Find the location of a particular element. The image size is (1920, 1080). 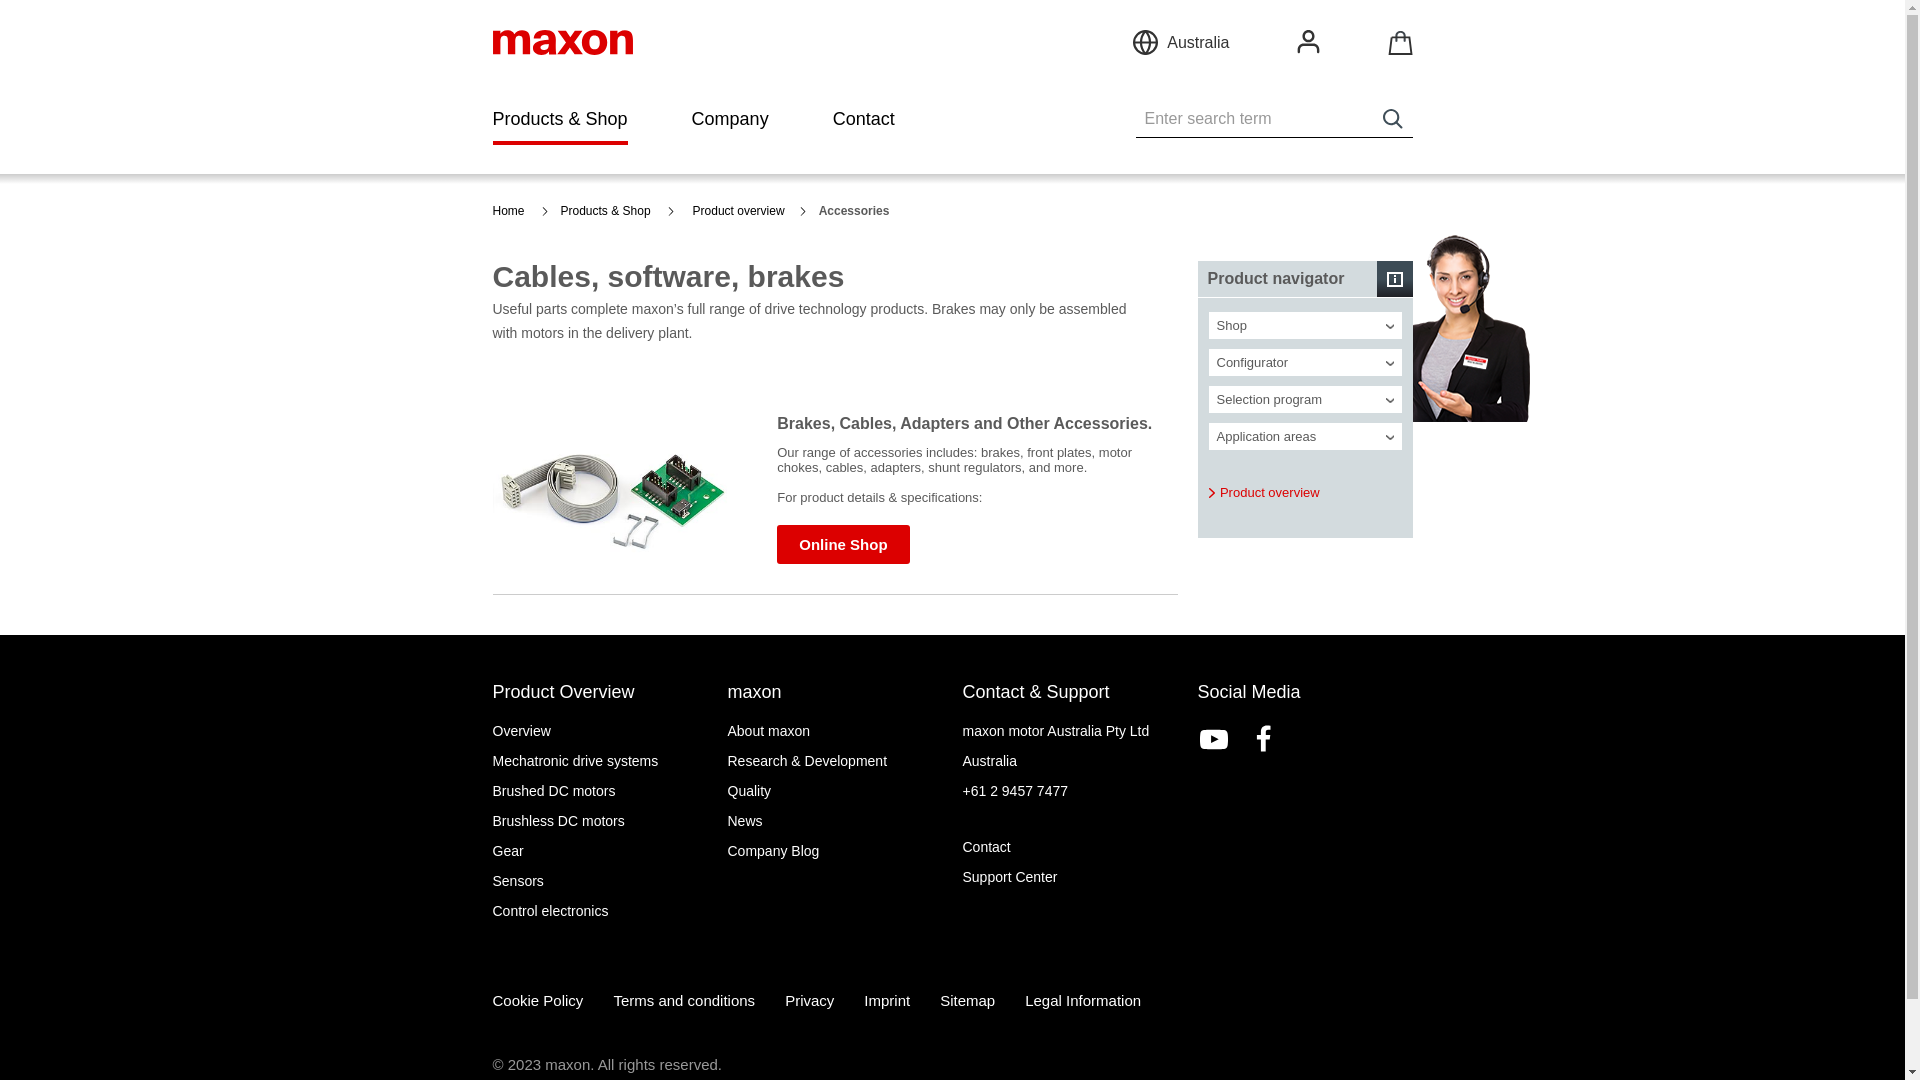

Online Shop is located at coordinates (843, 544).